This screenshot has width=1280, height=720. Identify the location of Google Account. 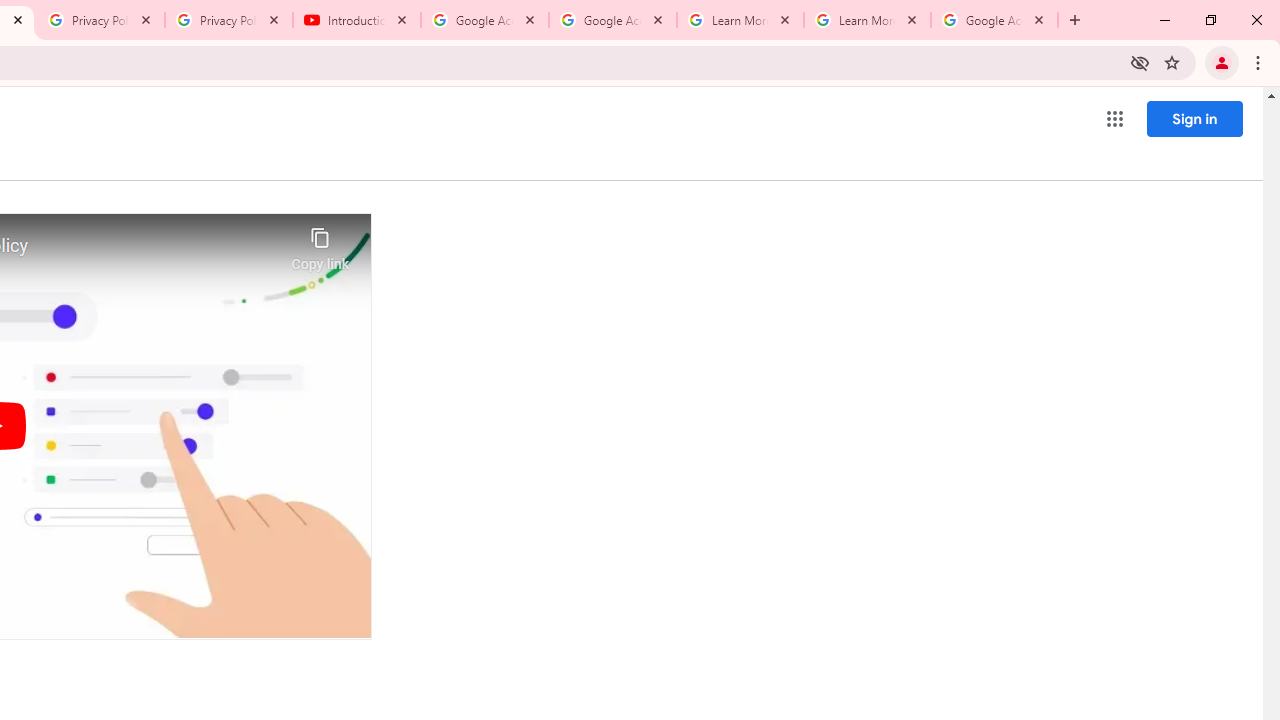
(994, 20).